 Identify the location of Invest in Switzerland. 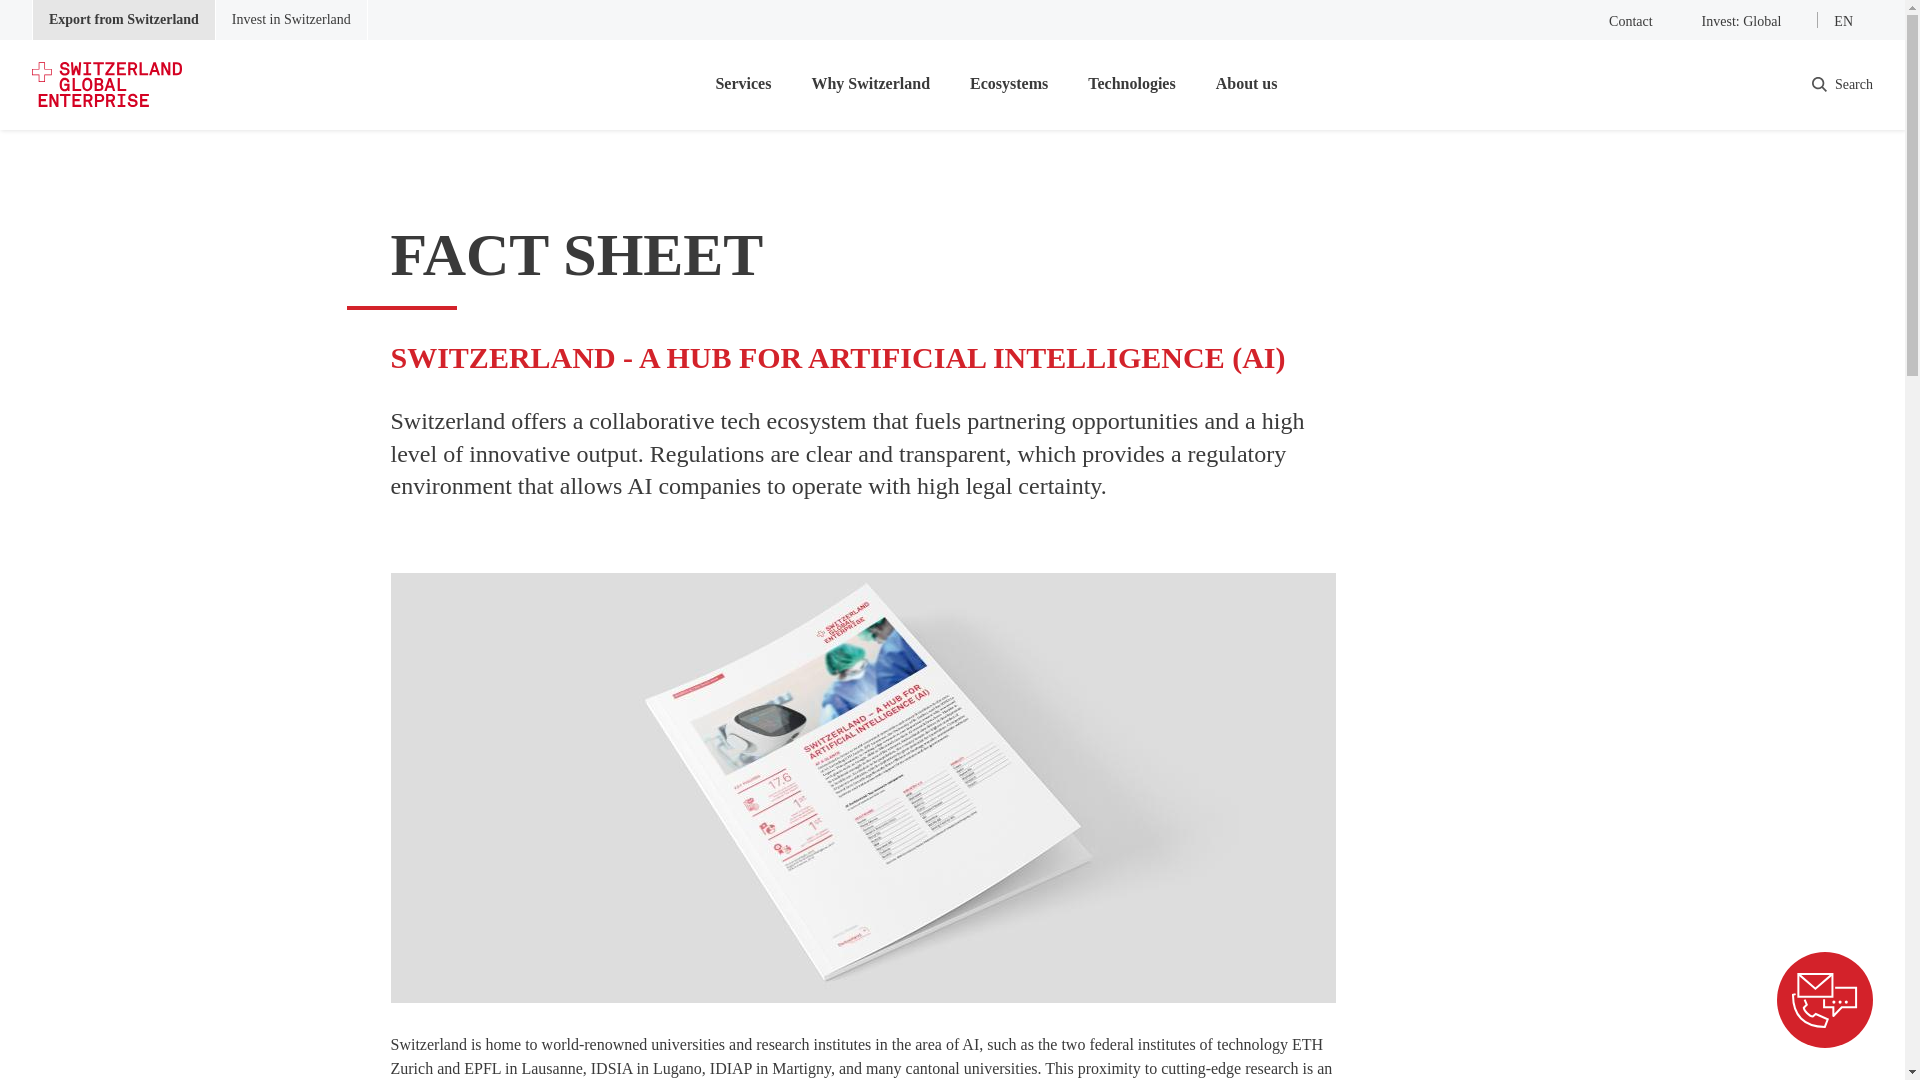
(290, 20).